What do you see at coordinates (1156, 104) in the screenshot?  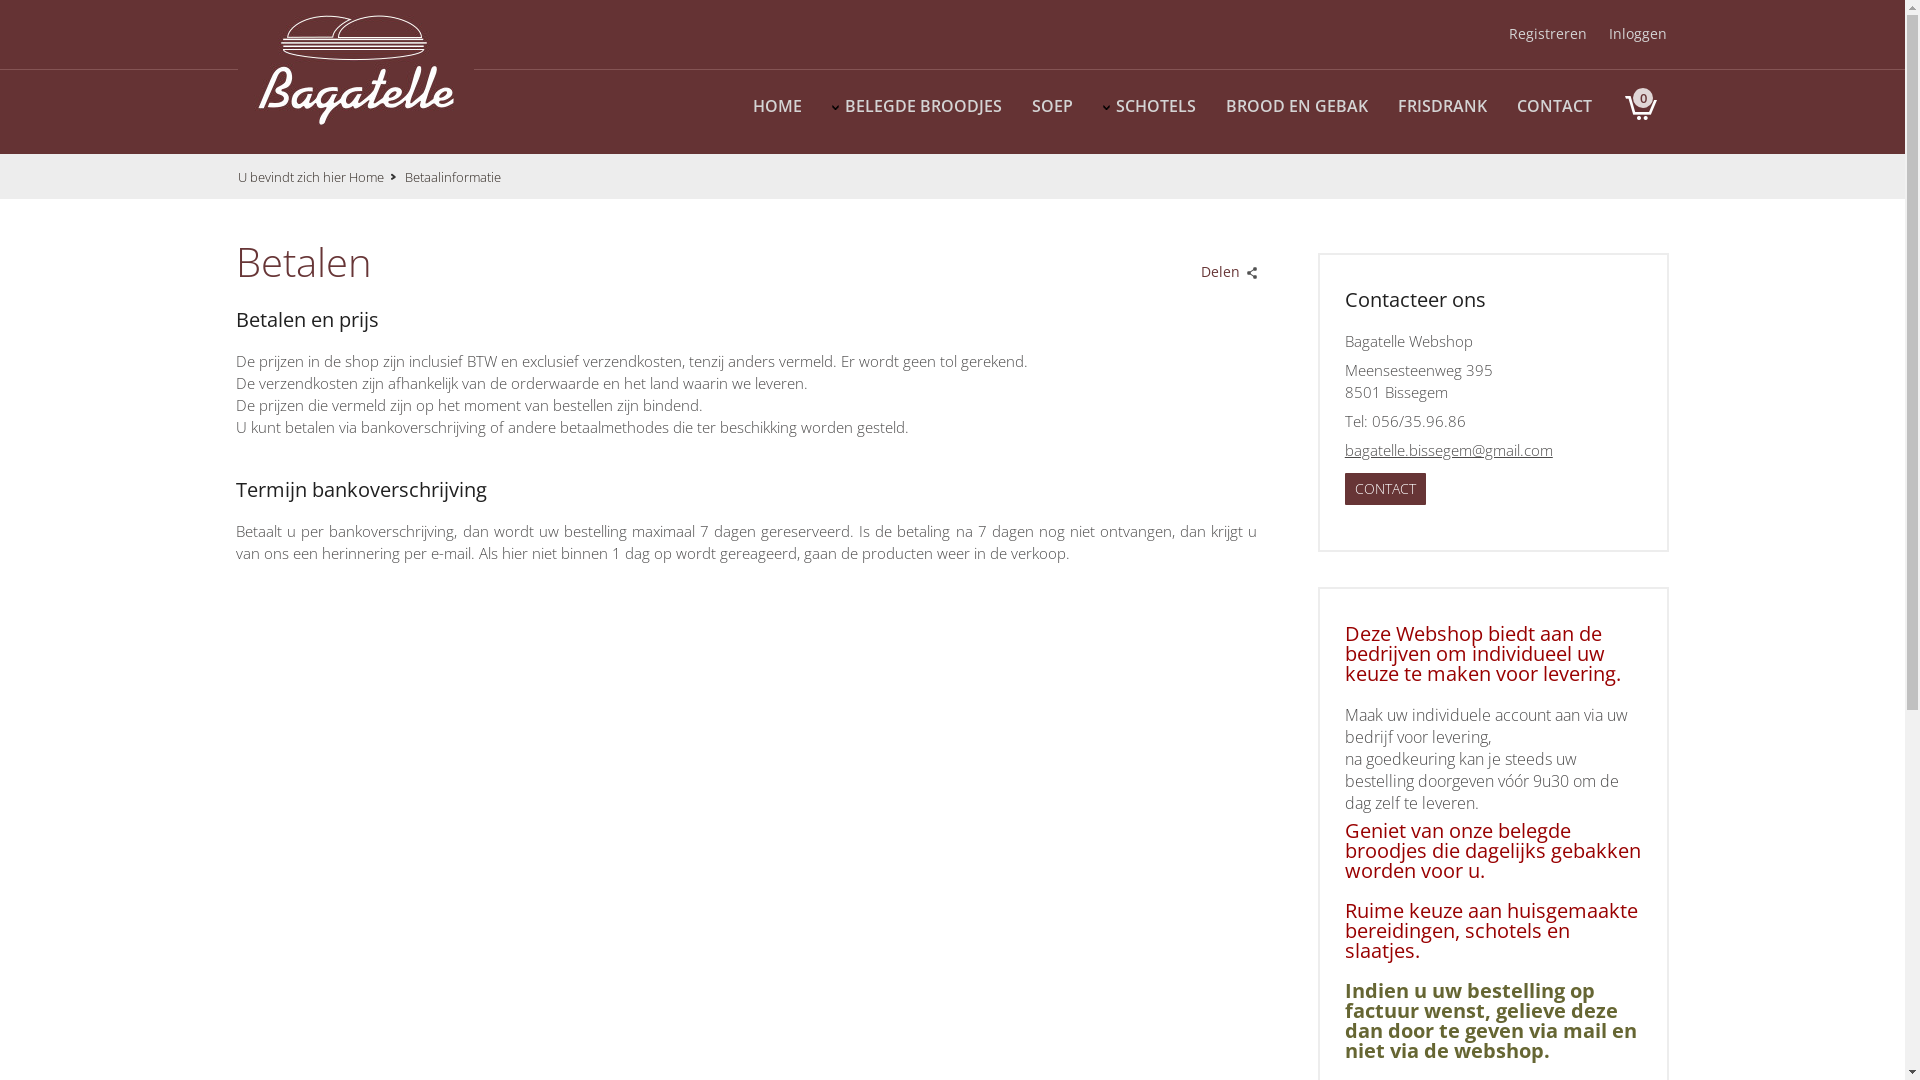 I see `SCHOTELS` at bounding box center [1156, 104].